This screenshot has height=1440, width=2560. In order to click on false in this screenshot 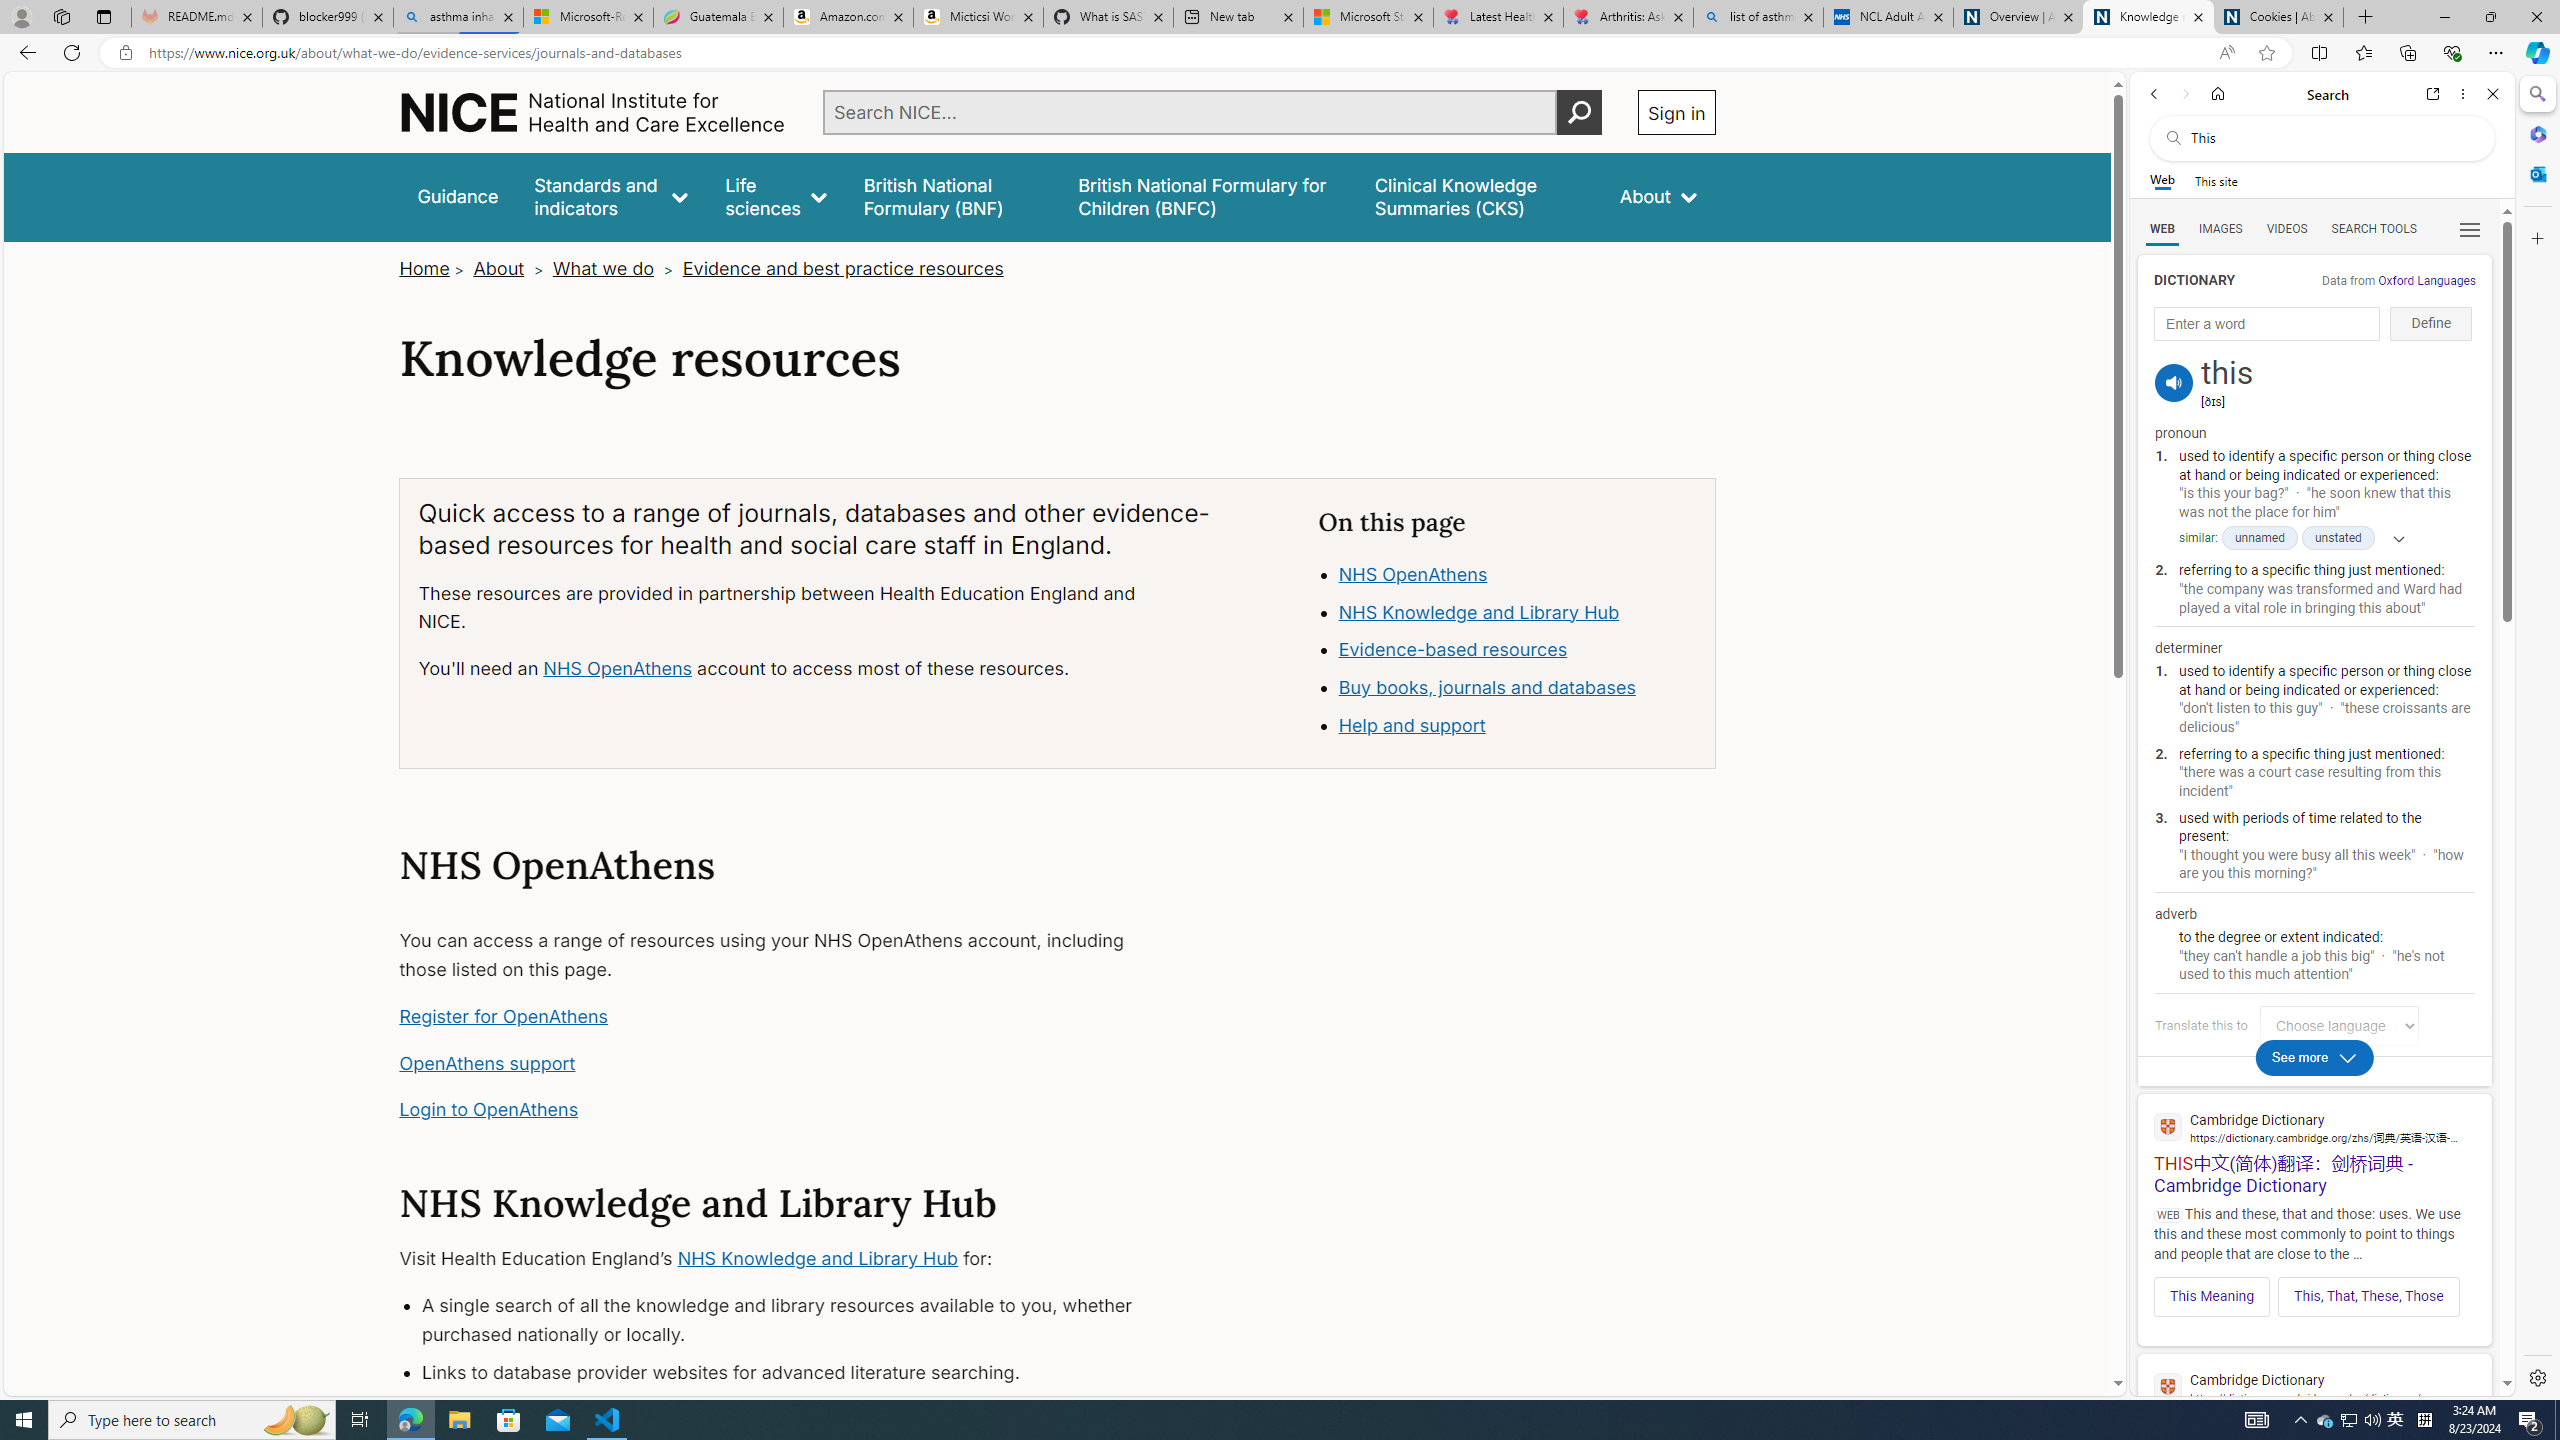, I will do `click(1479, 196)`.